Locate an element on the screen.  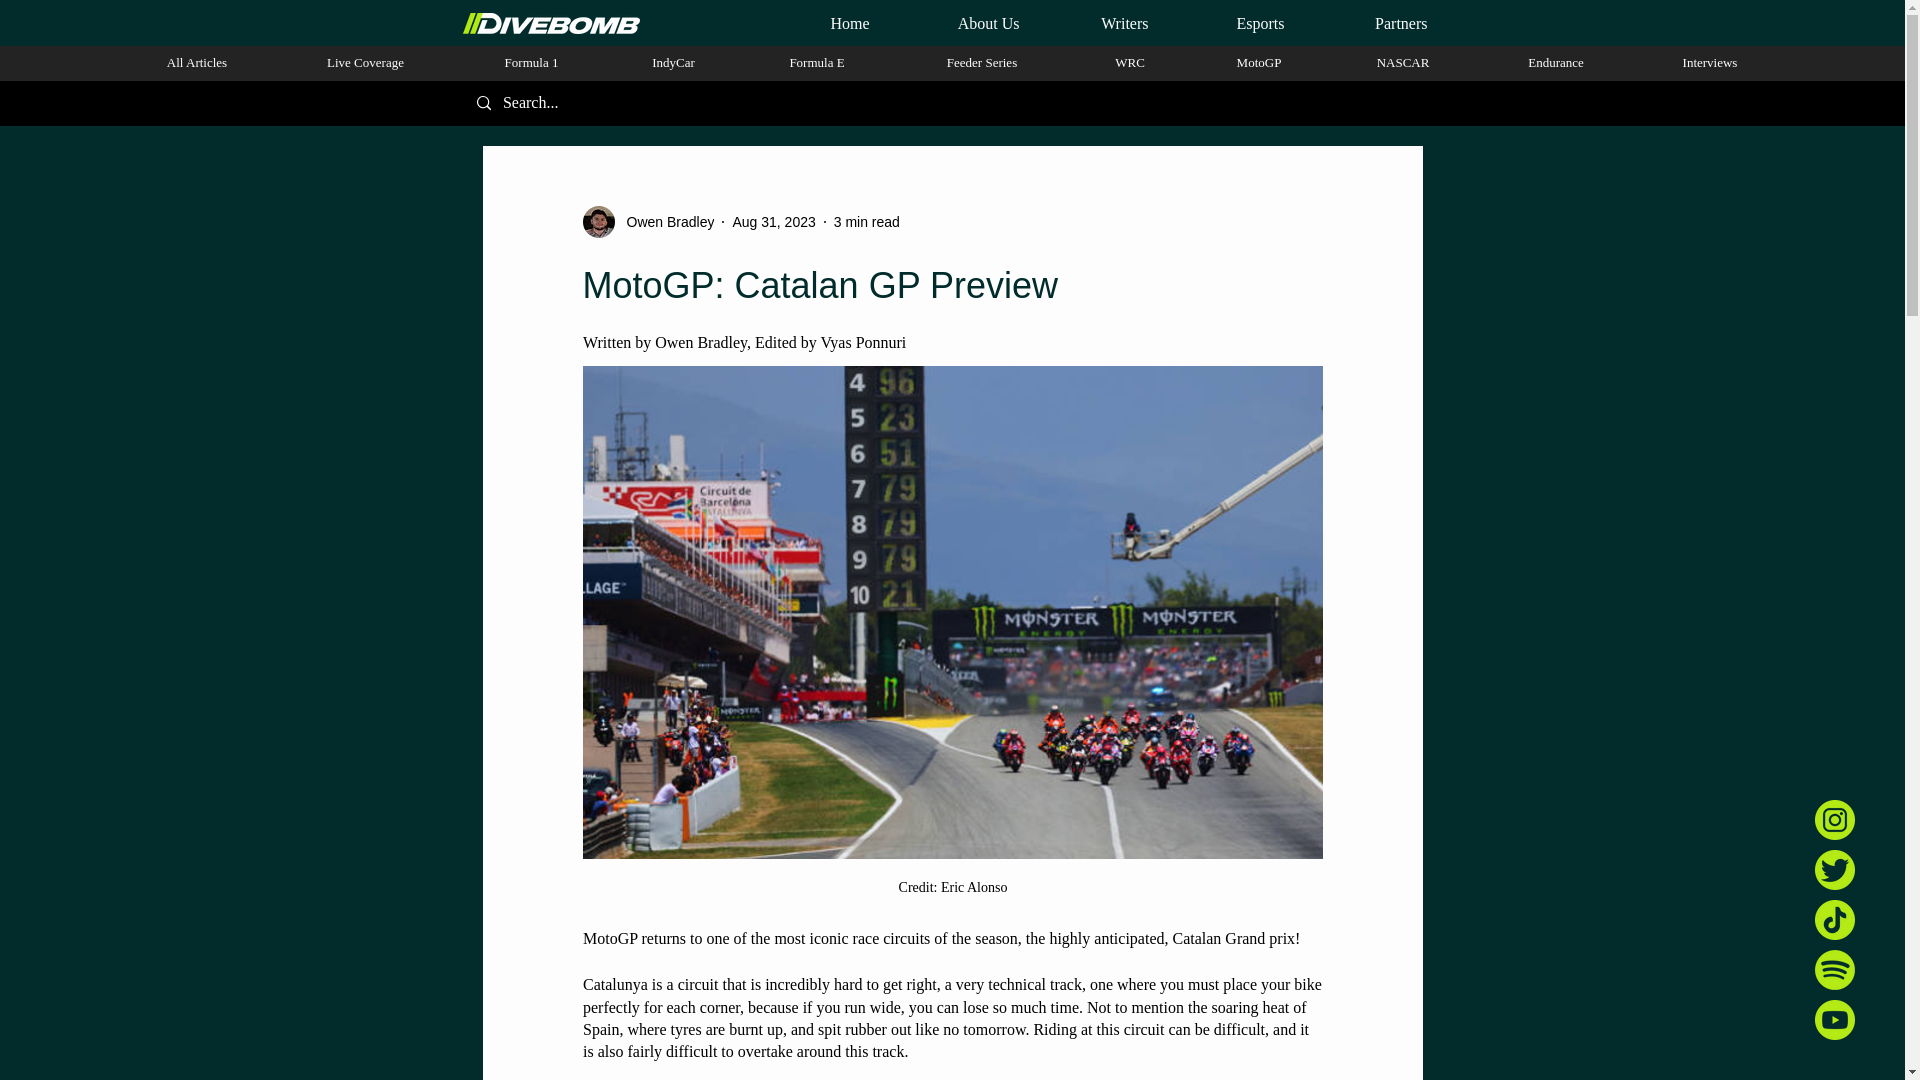
Endurance is located at coordinates (1556, 62).